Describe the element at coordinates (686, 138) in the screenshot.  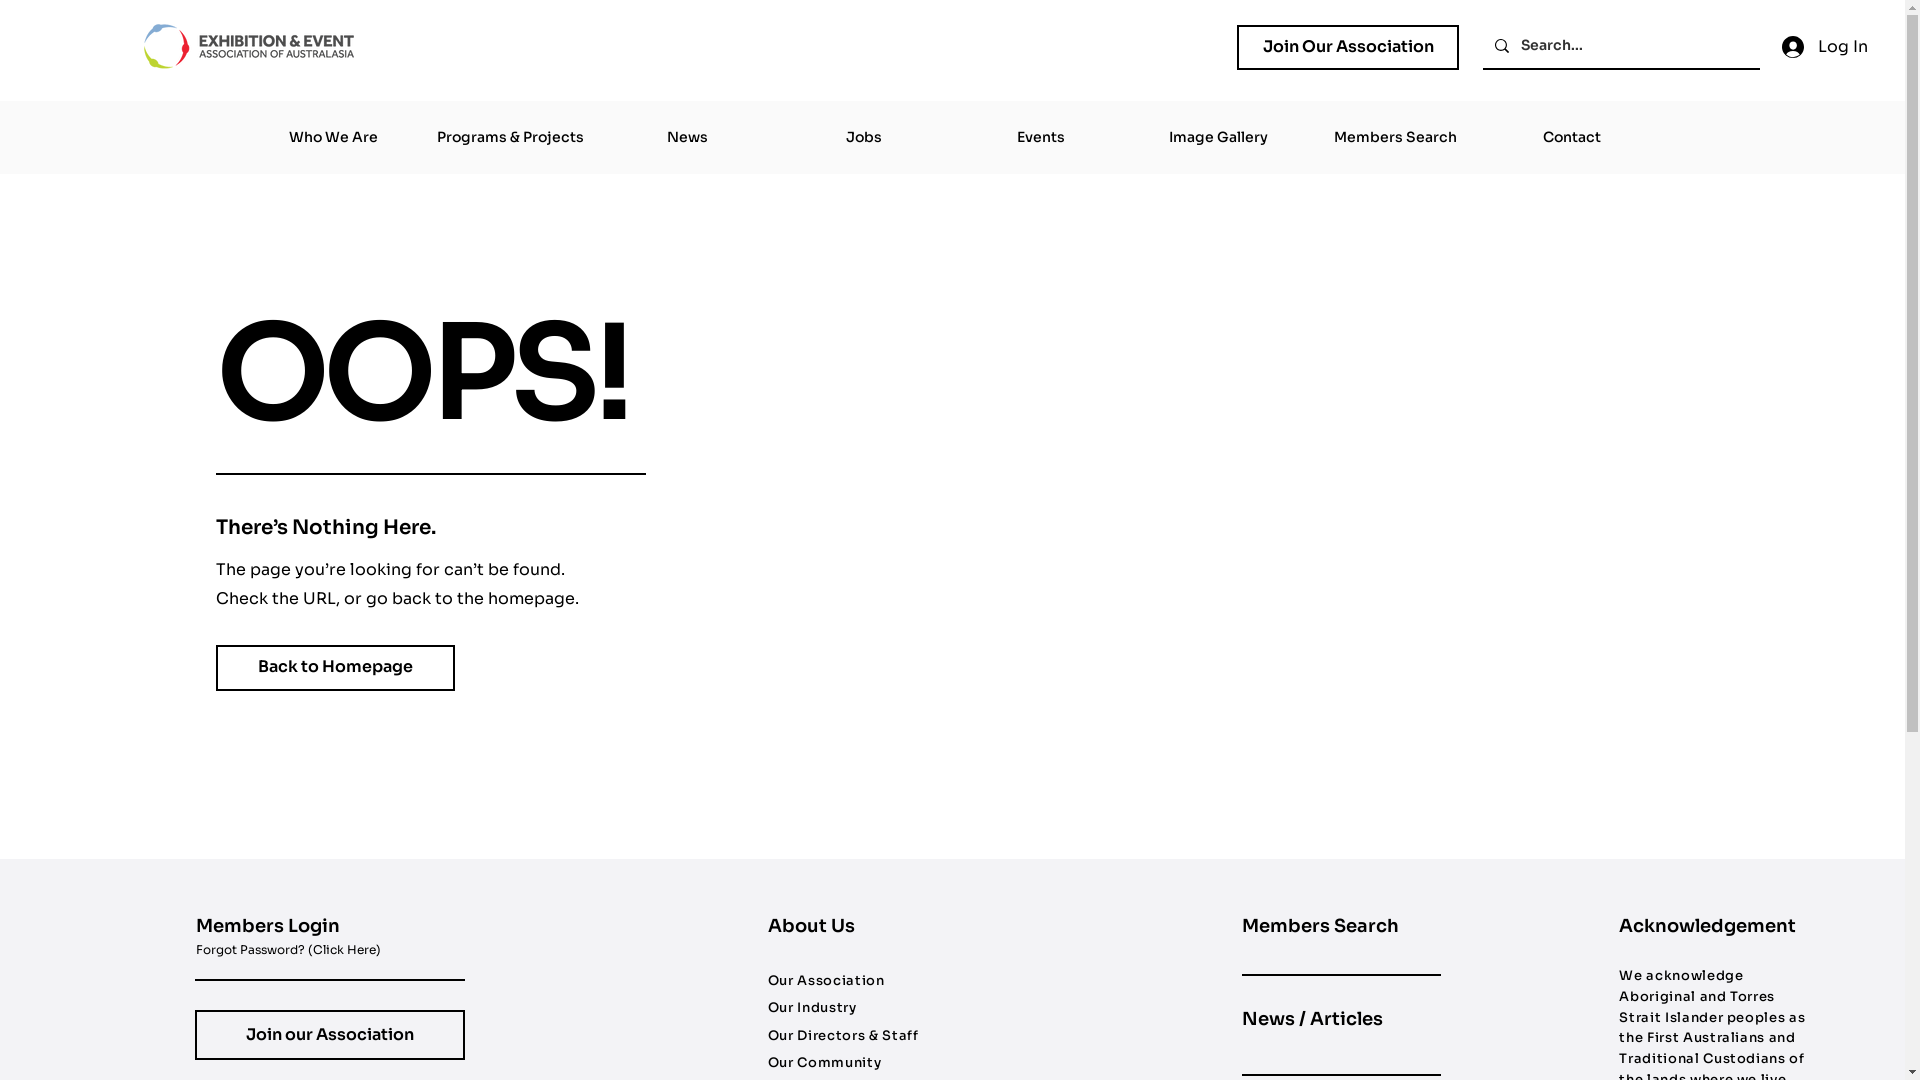
I see `News` at that location.